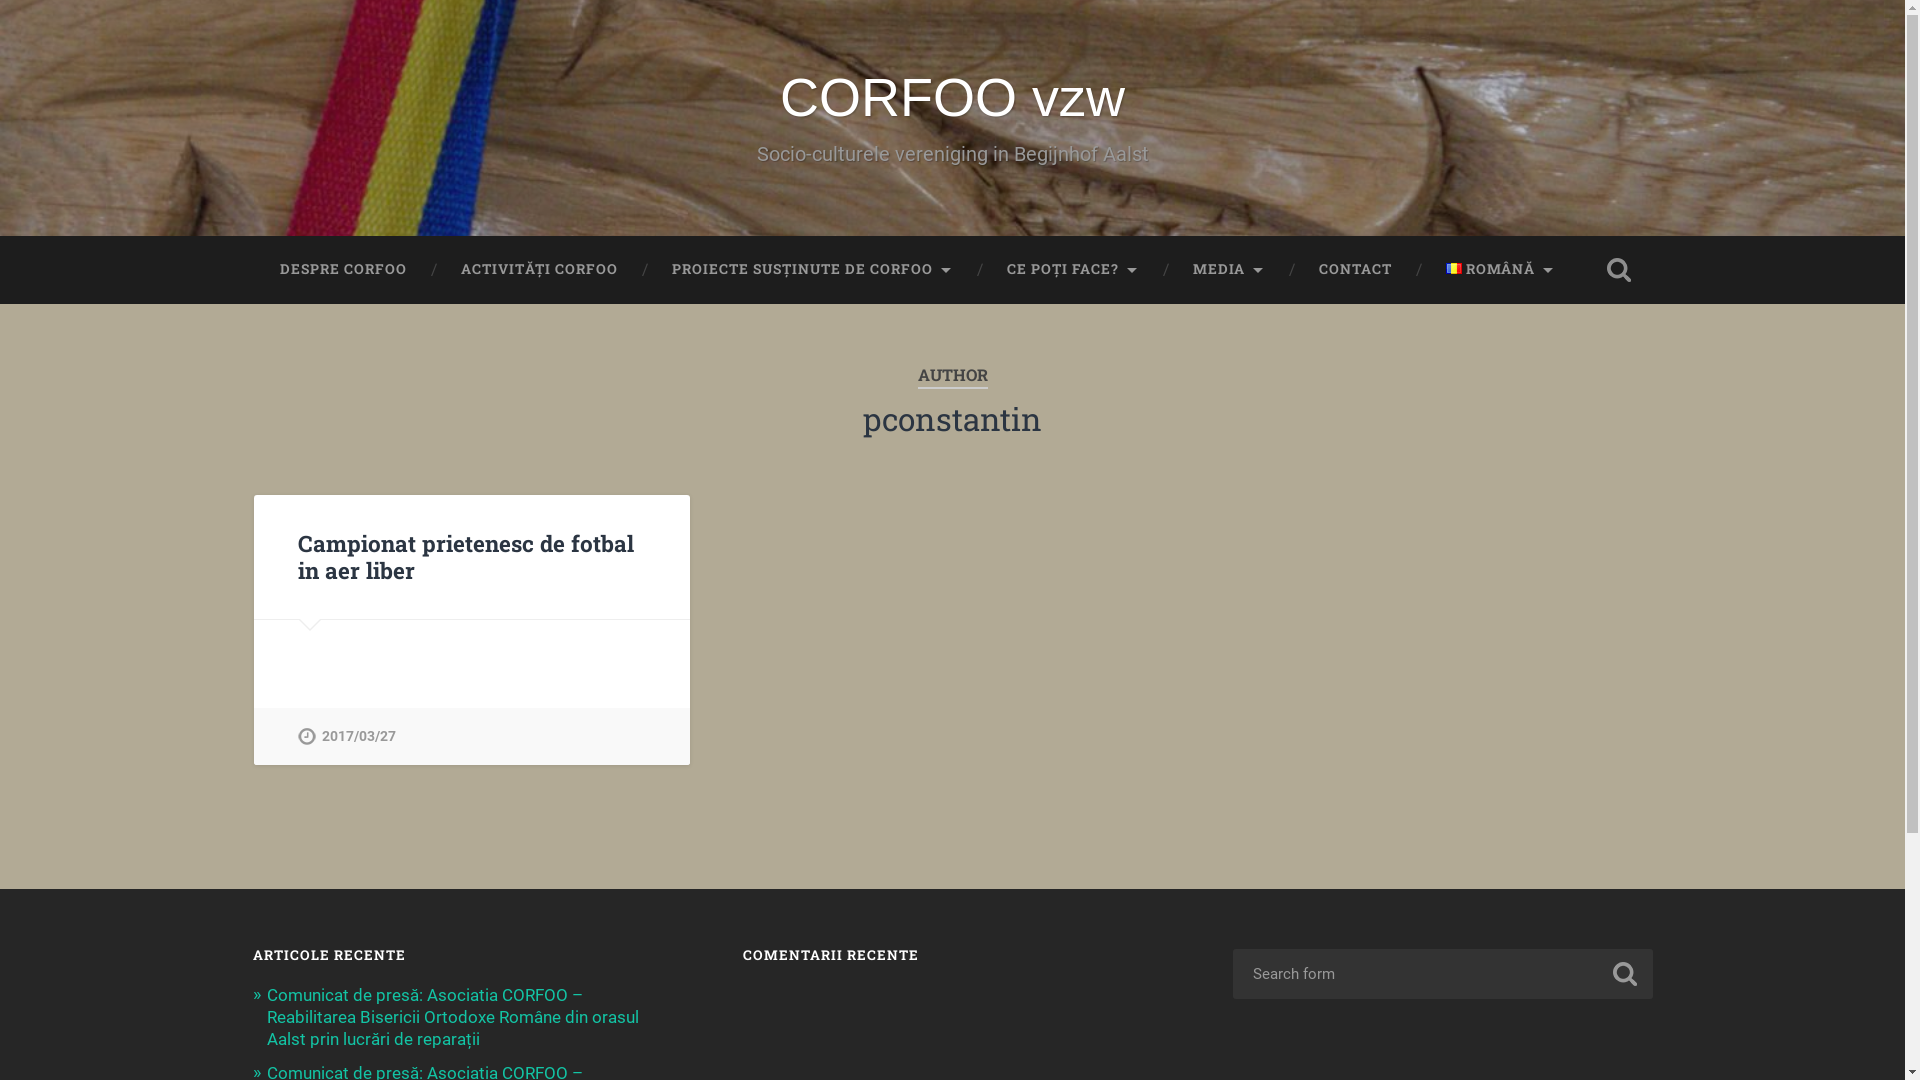  Describe the element at coordinates (1624, 974) in the screenshot. I see `Search` at that location.